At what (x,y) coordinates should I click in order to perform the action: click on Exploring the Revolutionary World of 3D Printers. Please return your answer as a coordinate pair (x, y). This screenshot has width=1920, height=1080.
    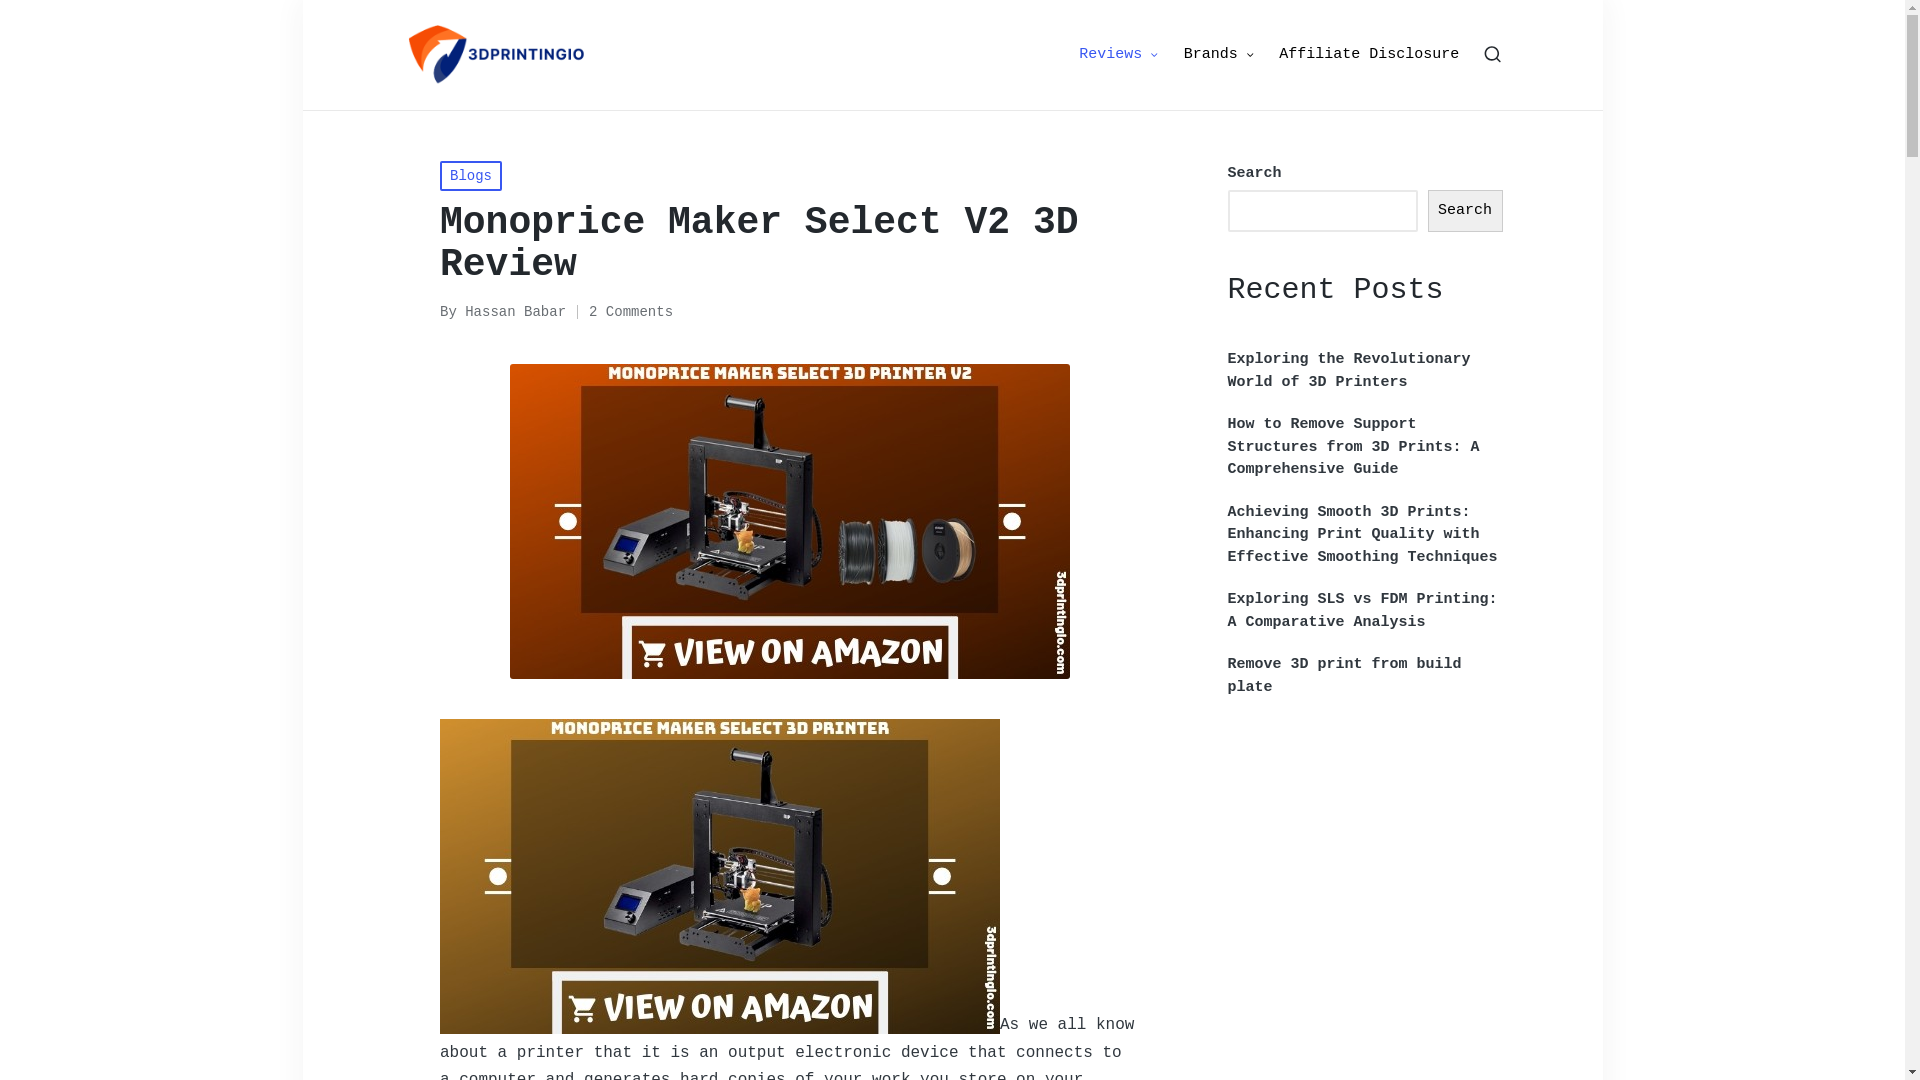
    Looking at the image, I should click on (1366, 372).